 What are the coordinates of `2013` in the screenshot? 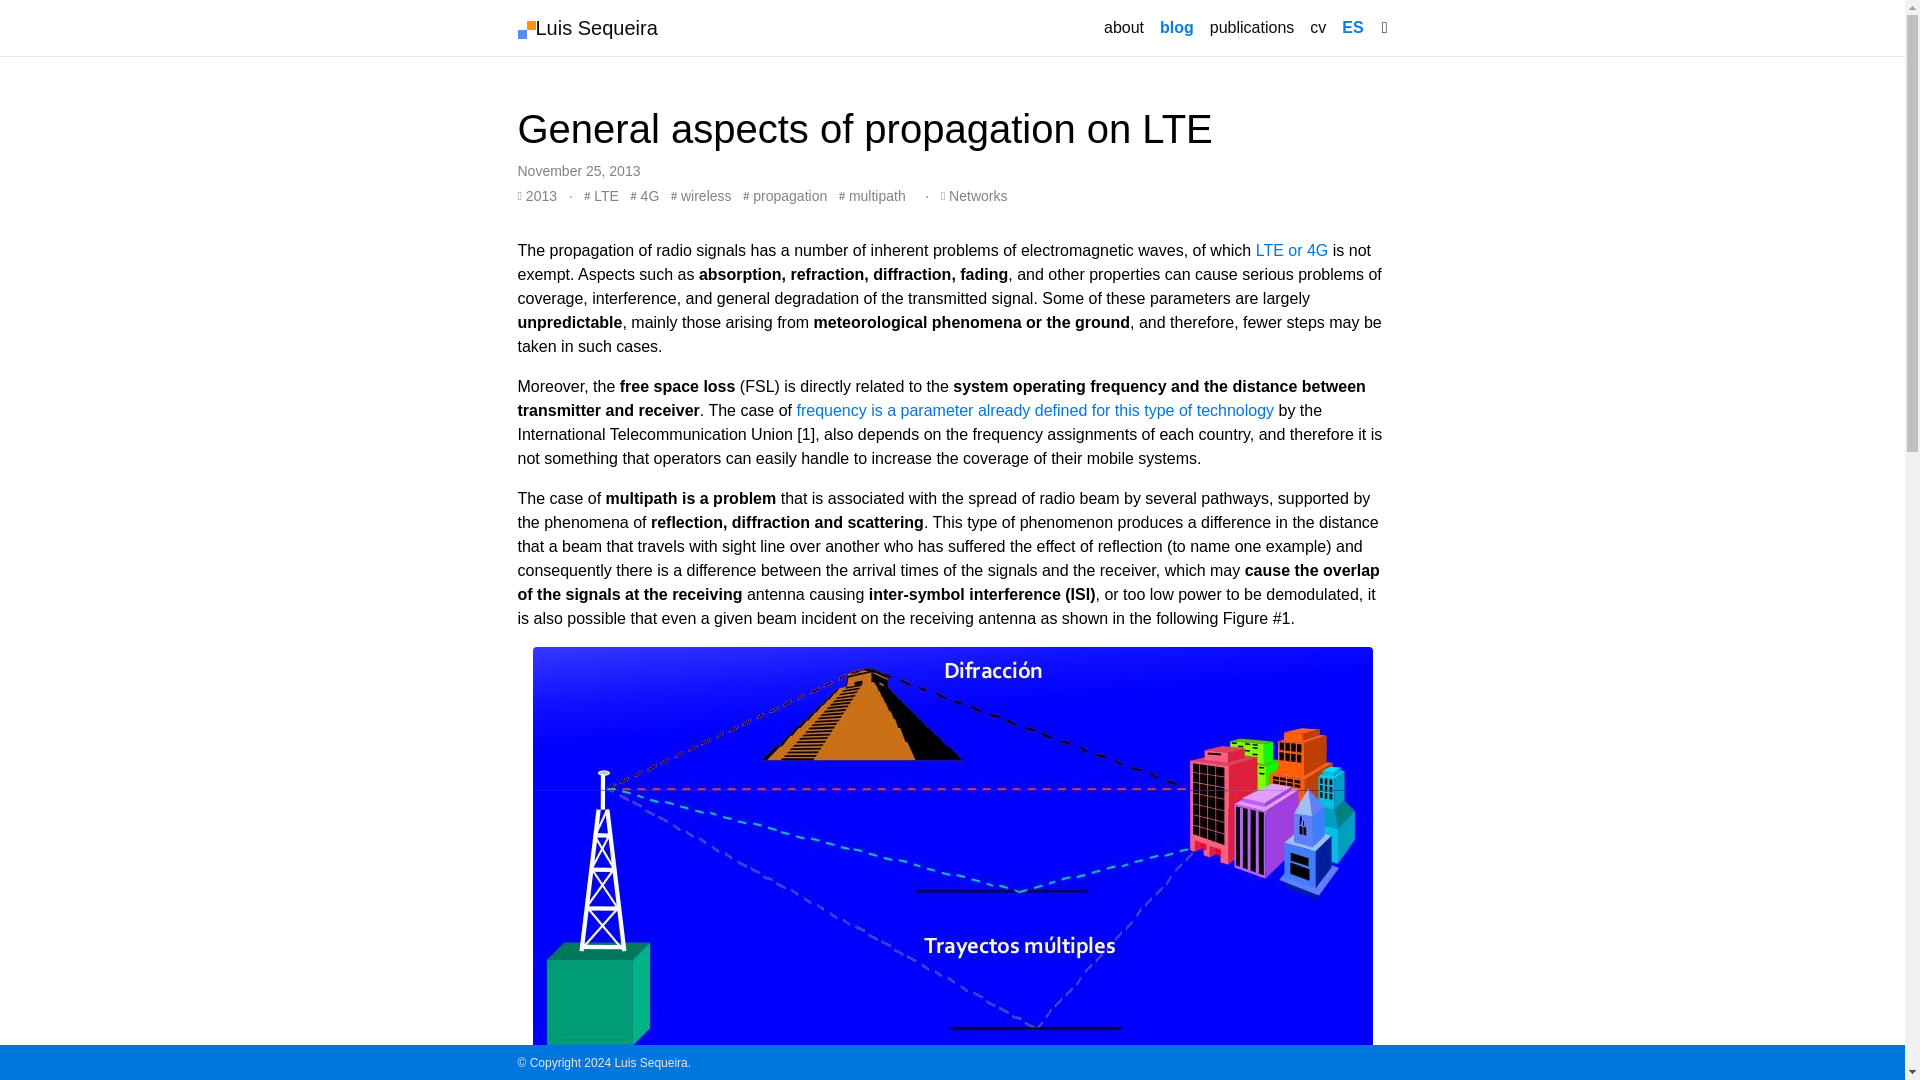 It's located at (539, 196).